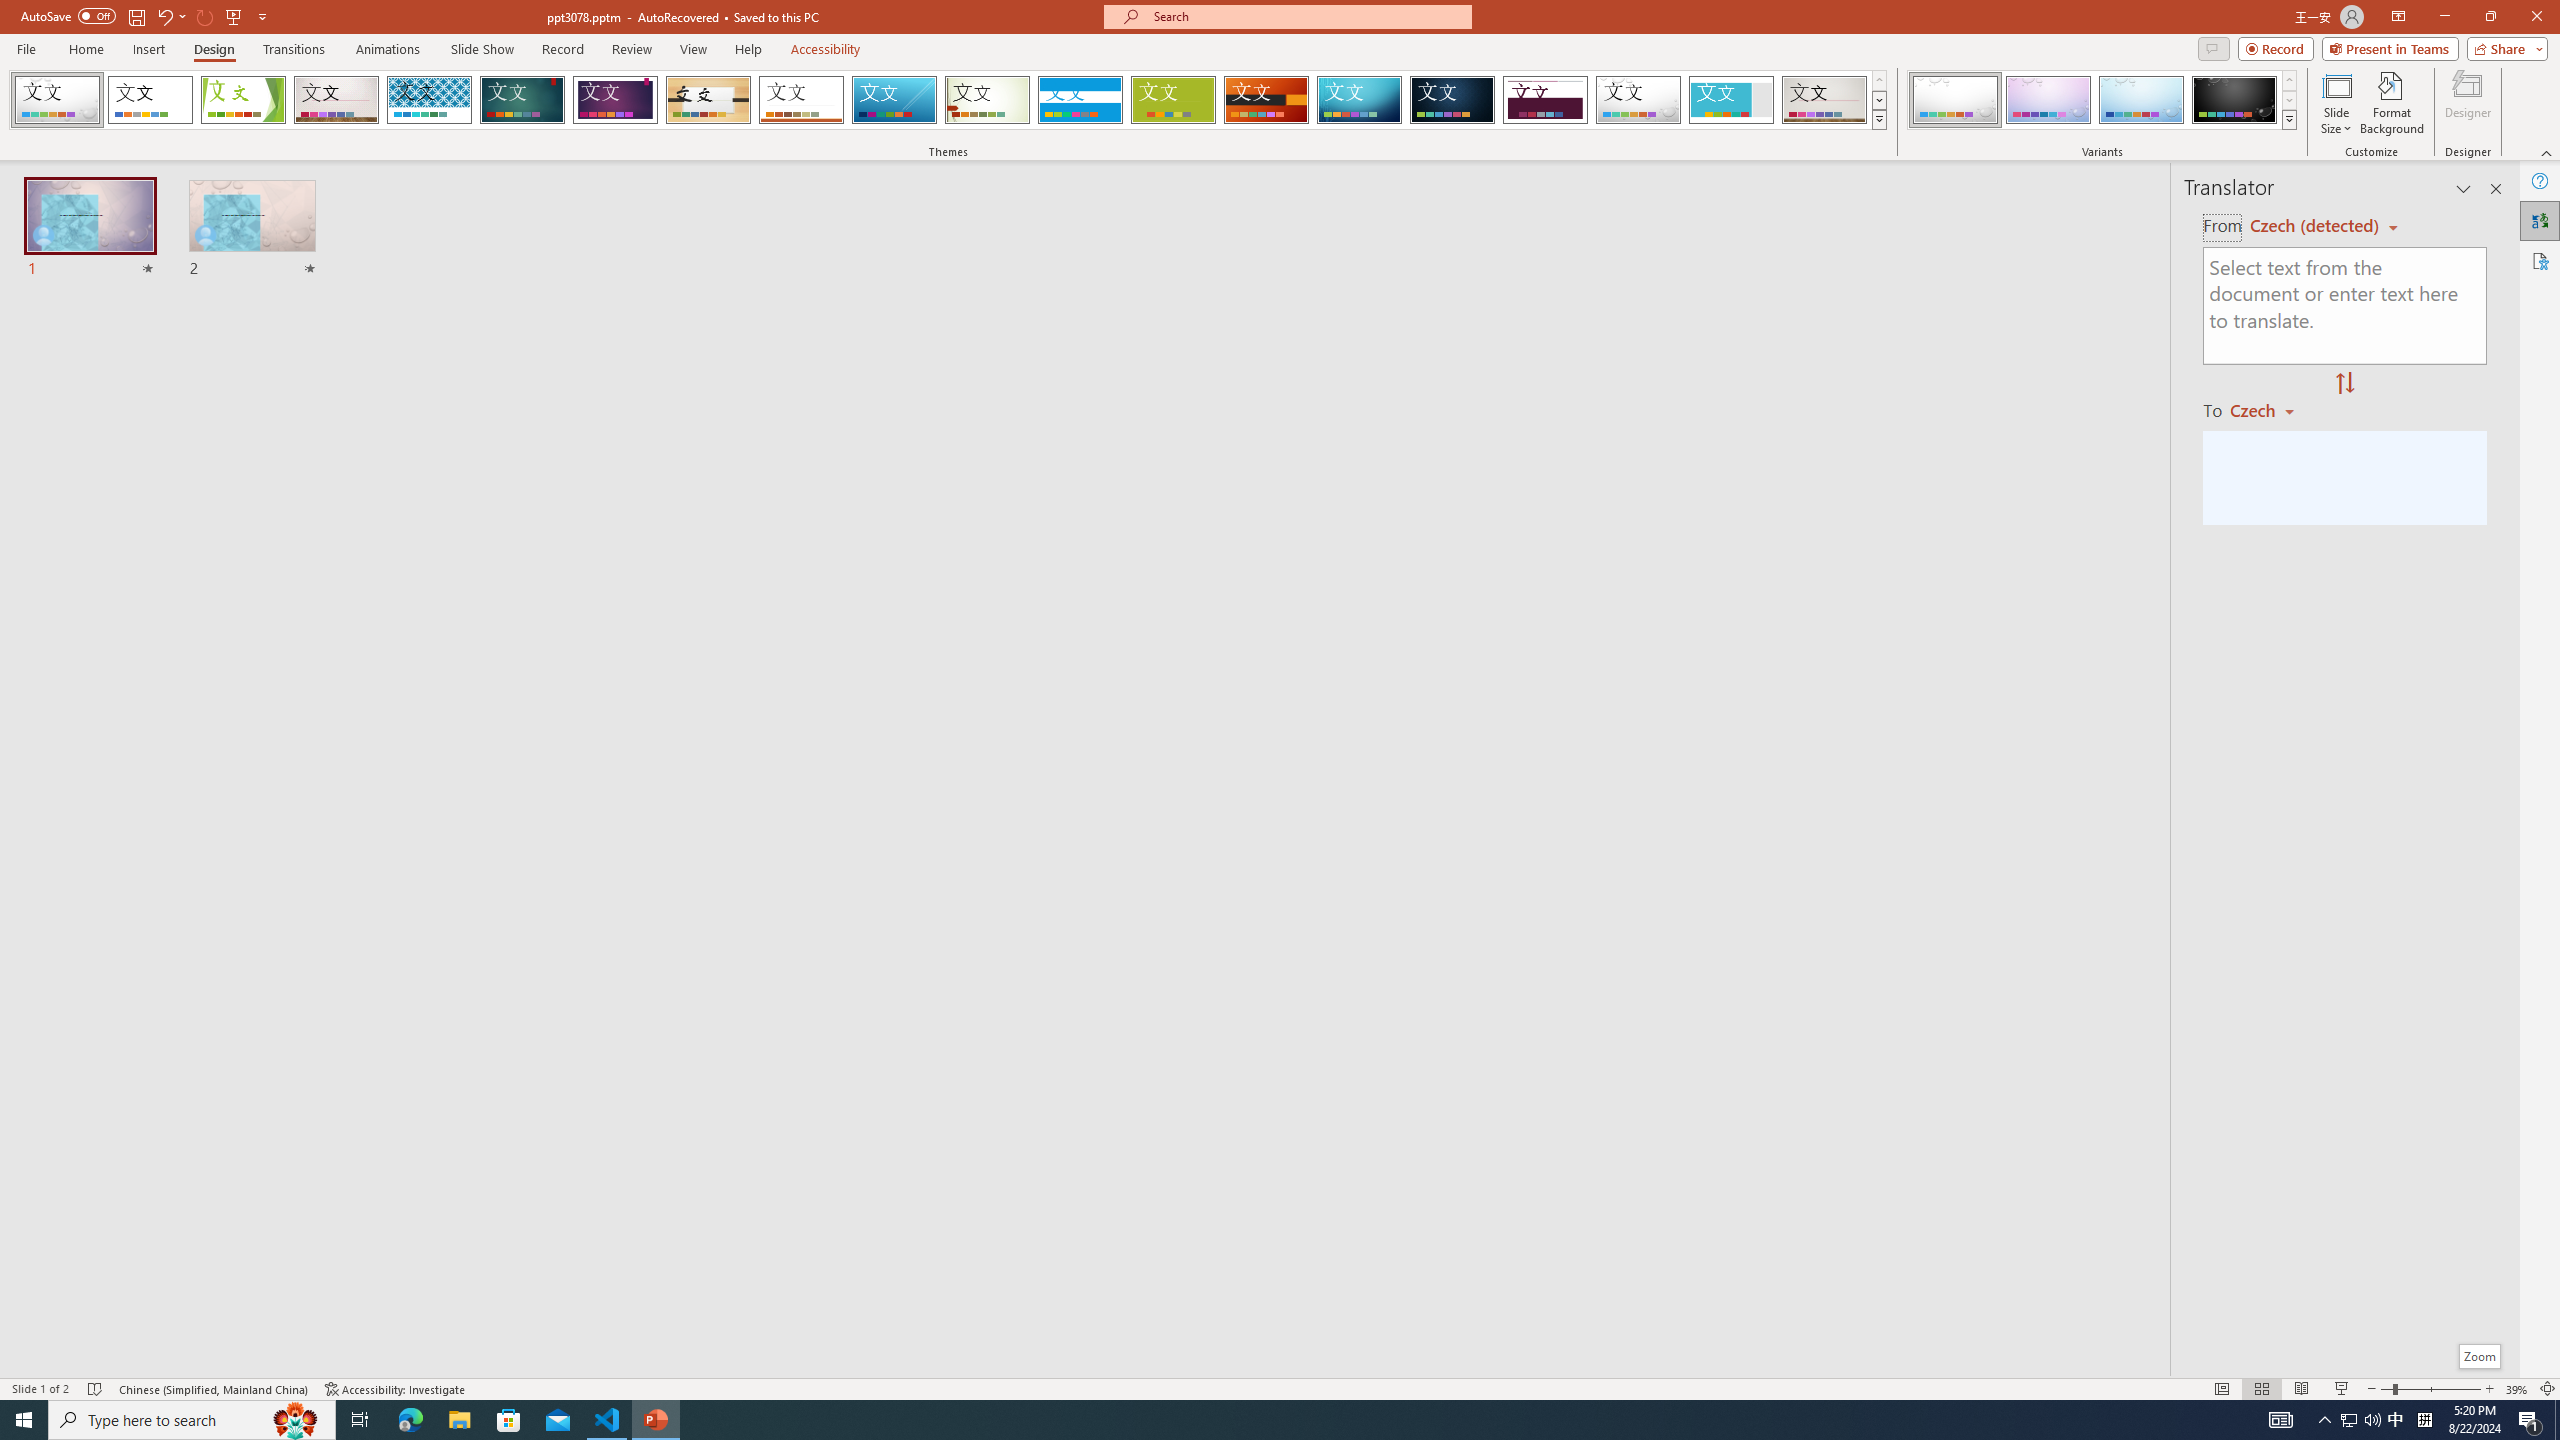  Describe the element at coordinates (894, 100) in the screenshot. I see `Slice` at that location.